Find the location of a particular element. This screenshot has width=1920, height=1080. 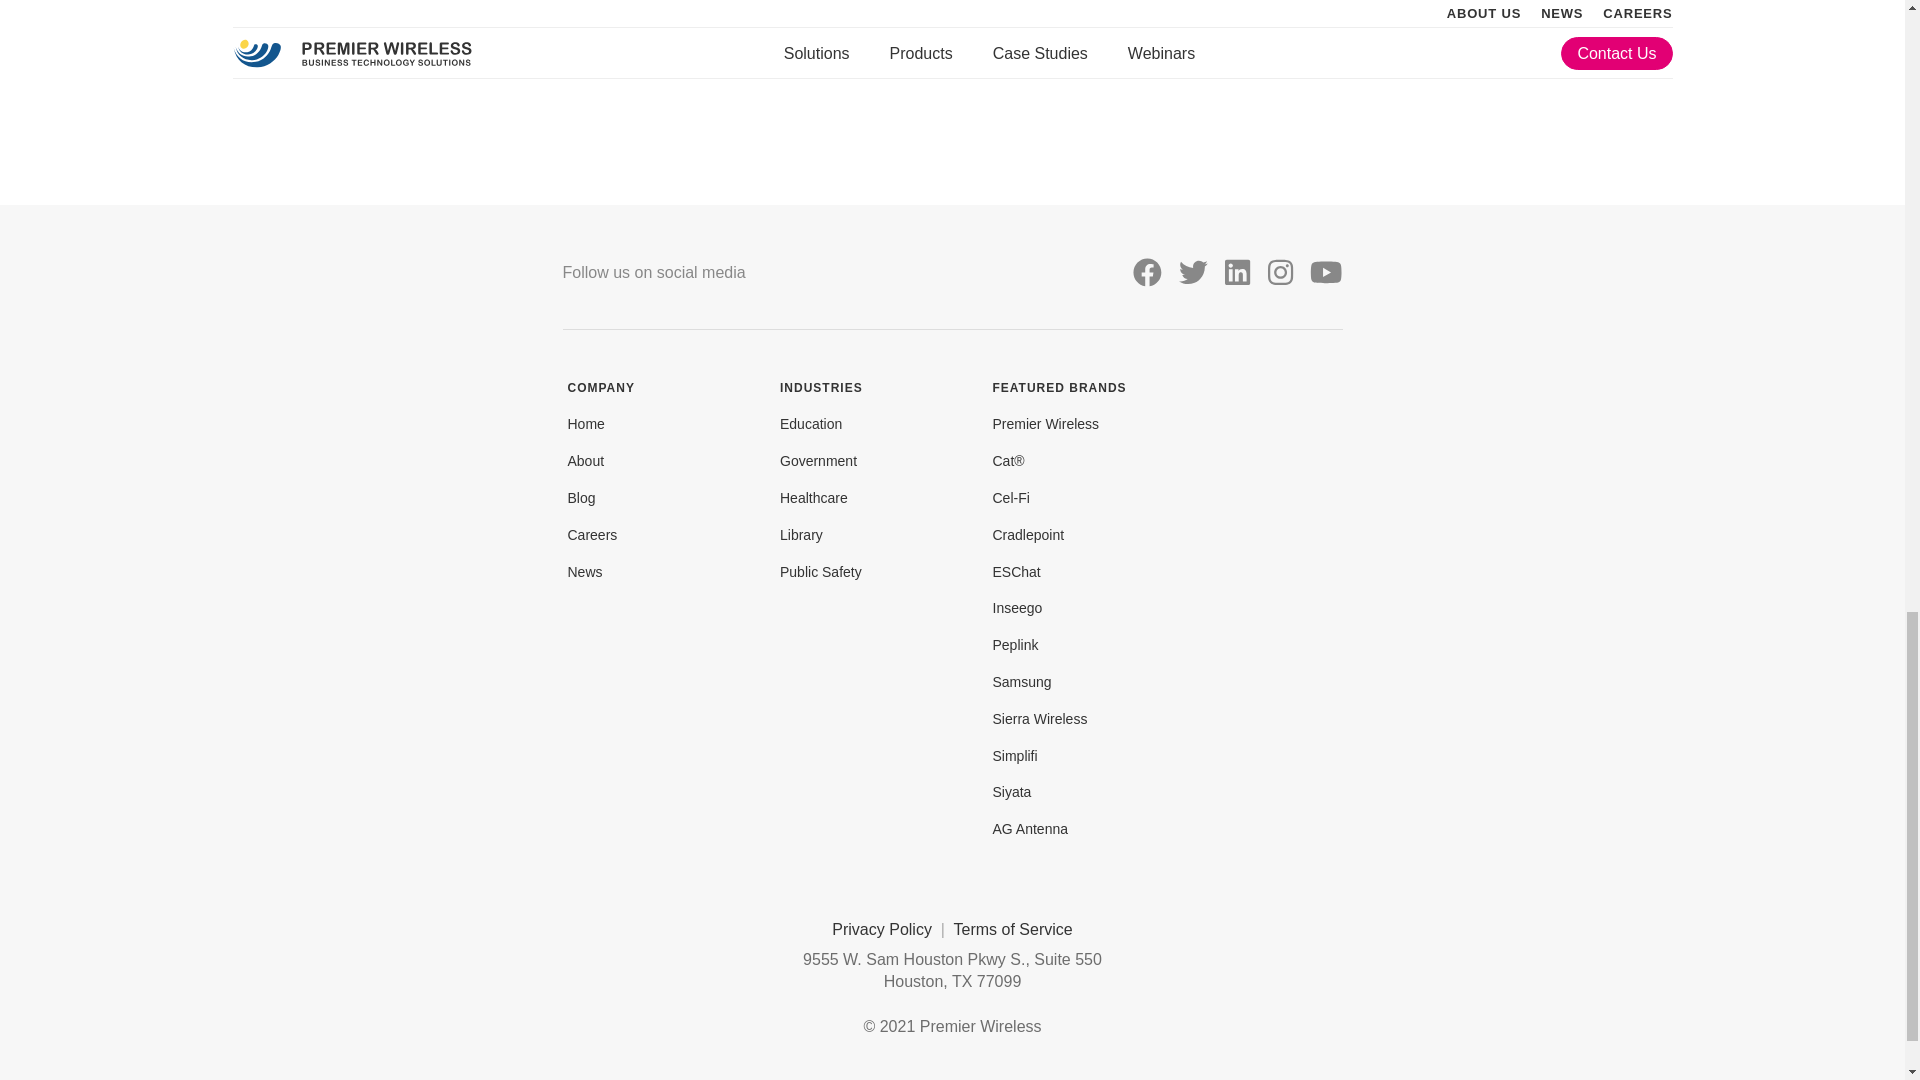

Samsung is located at coordinates (1021, 682).